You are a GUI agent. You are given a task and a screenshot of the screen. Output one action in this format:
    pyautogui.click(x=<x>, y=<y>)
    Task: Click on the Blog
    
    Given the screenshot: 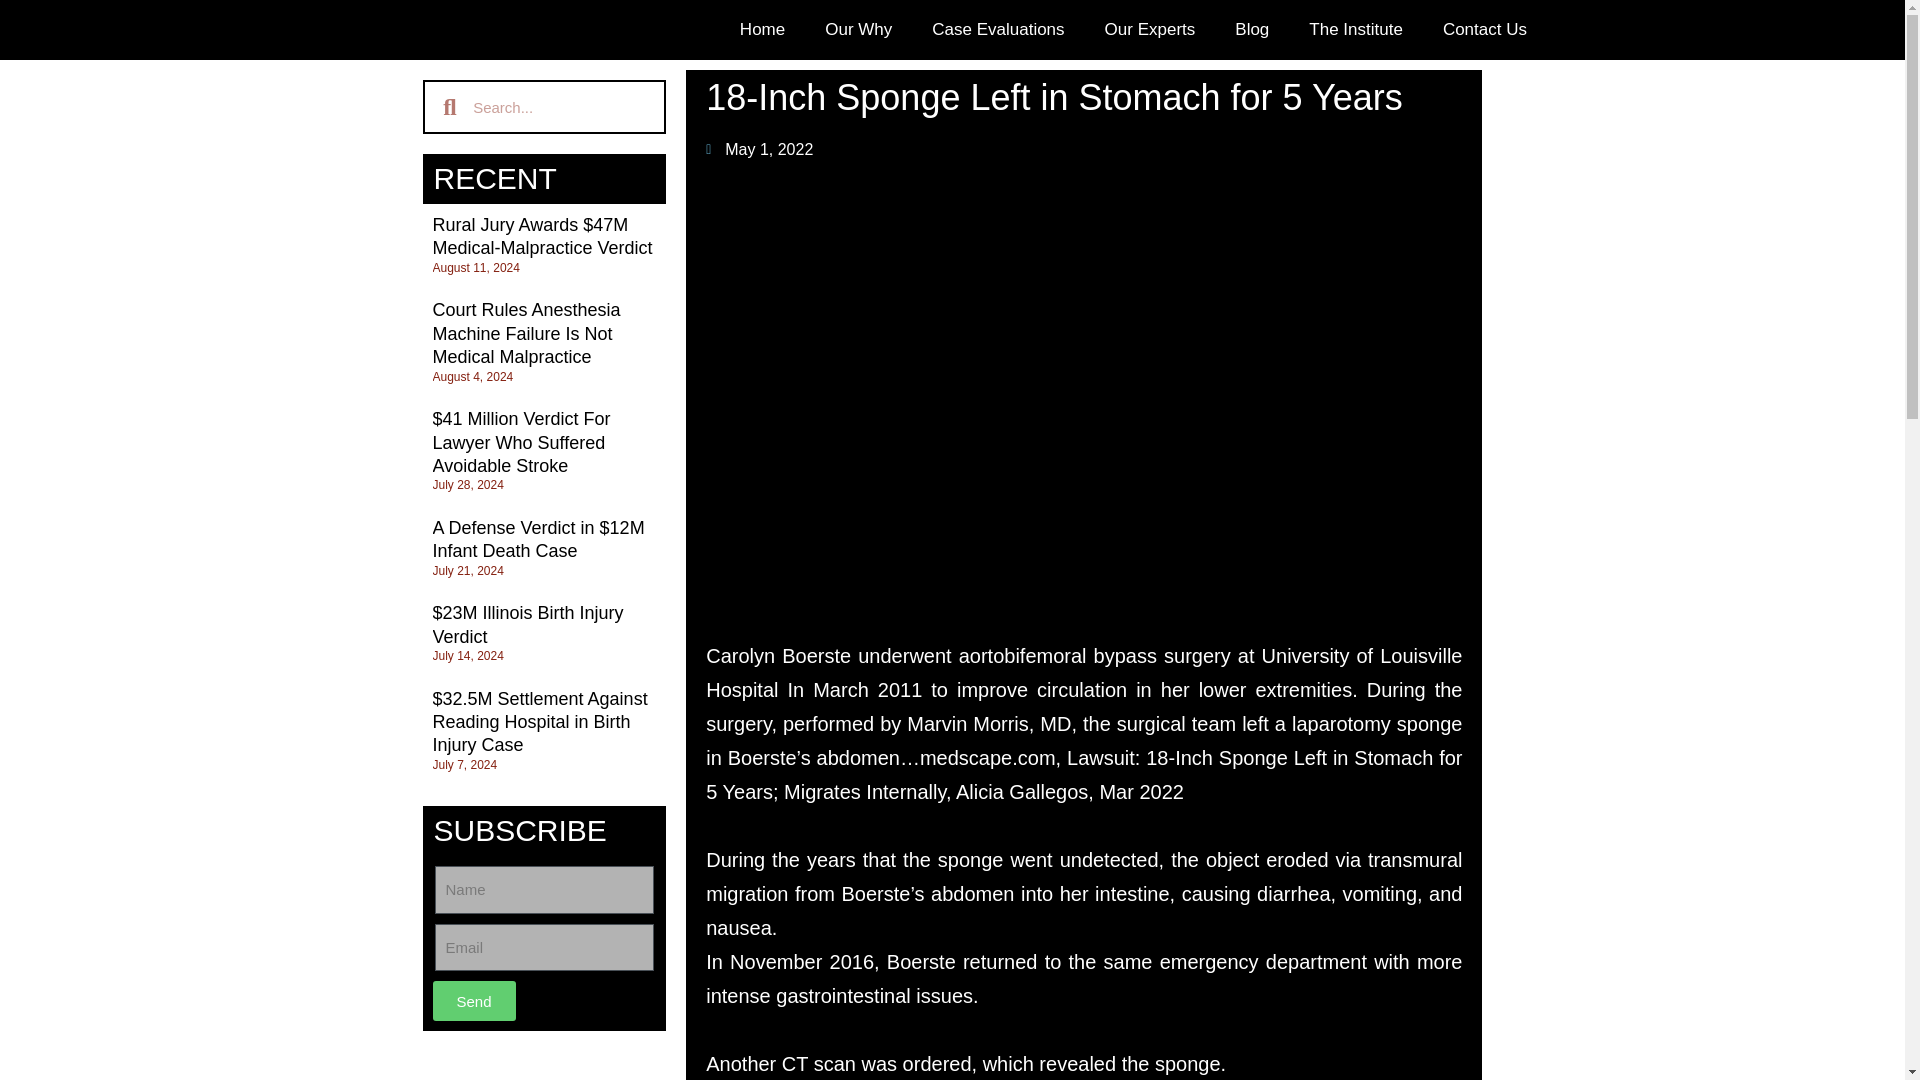 What is the action you would take?
    pyautogui.click(x=1252, y=30)
    